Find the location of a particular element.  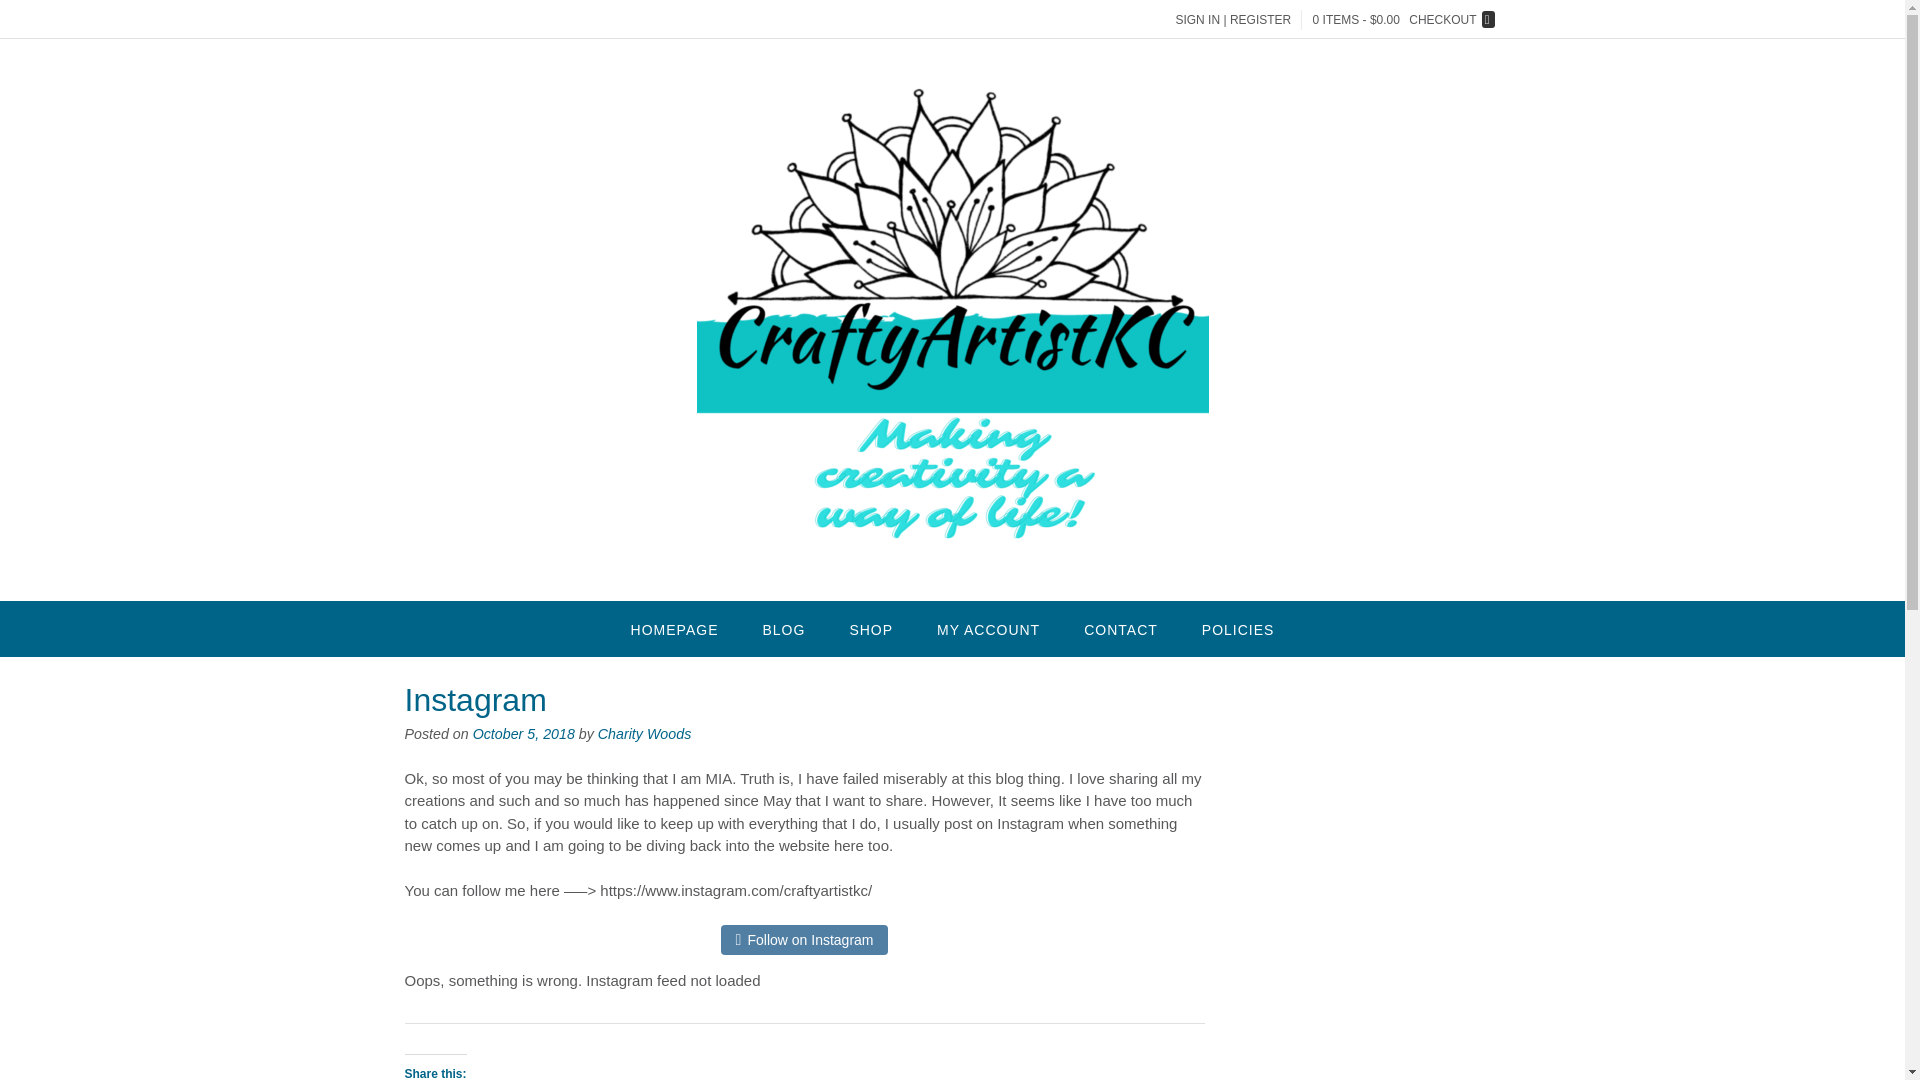

Charity Woods is located at coordinates (644, 733).